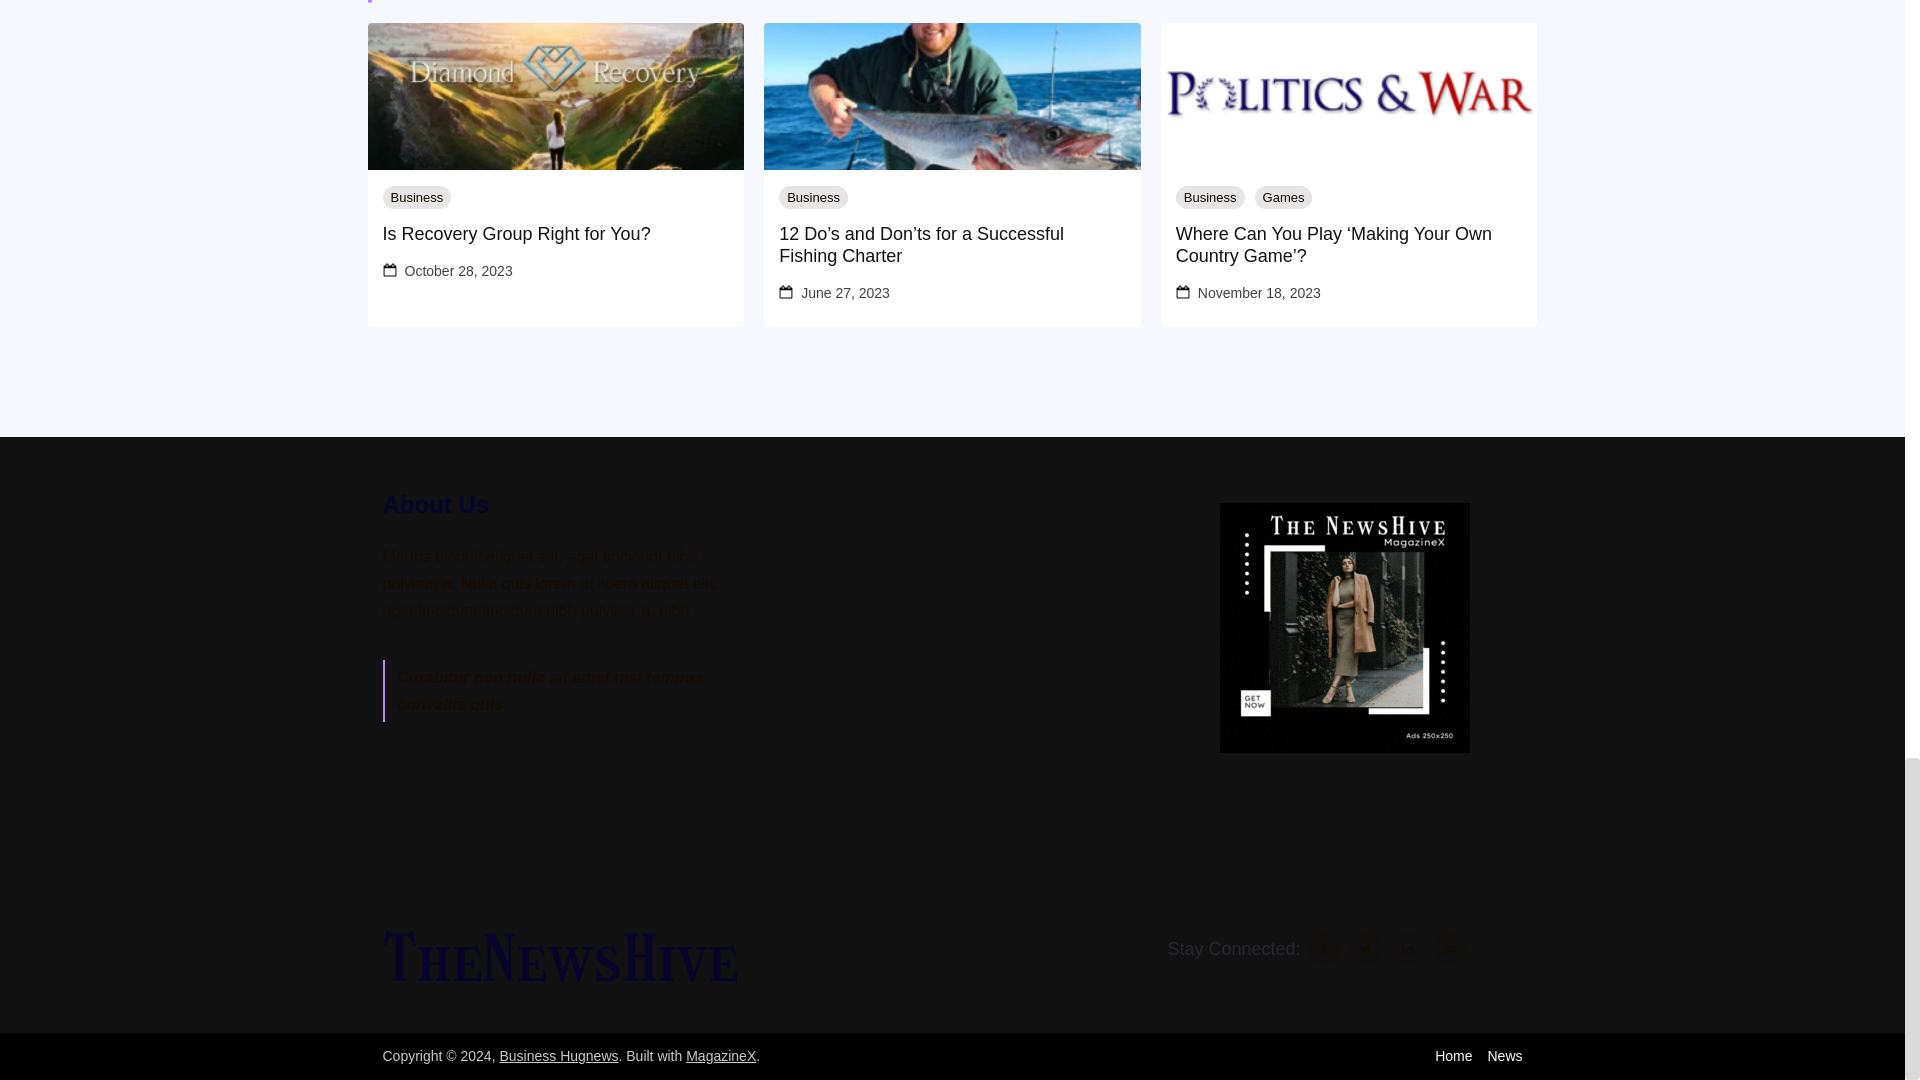 Image resolution: width=1920 pixels, height=1080 pixels. Describe the element at coordinates (1259, 292) in the screenshot. I see `November 18, 2023` at that location.